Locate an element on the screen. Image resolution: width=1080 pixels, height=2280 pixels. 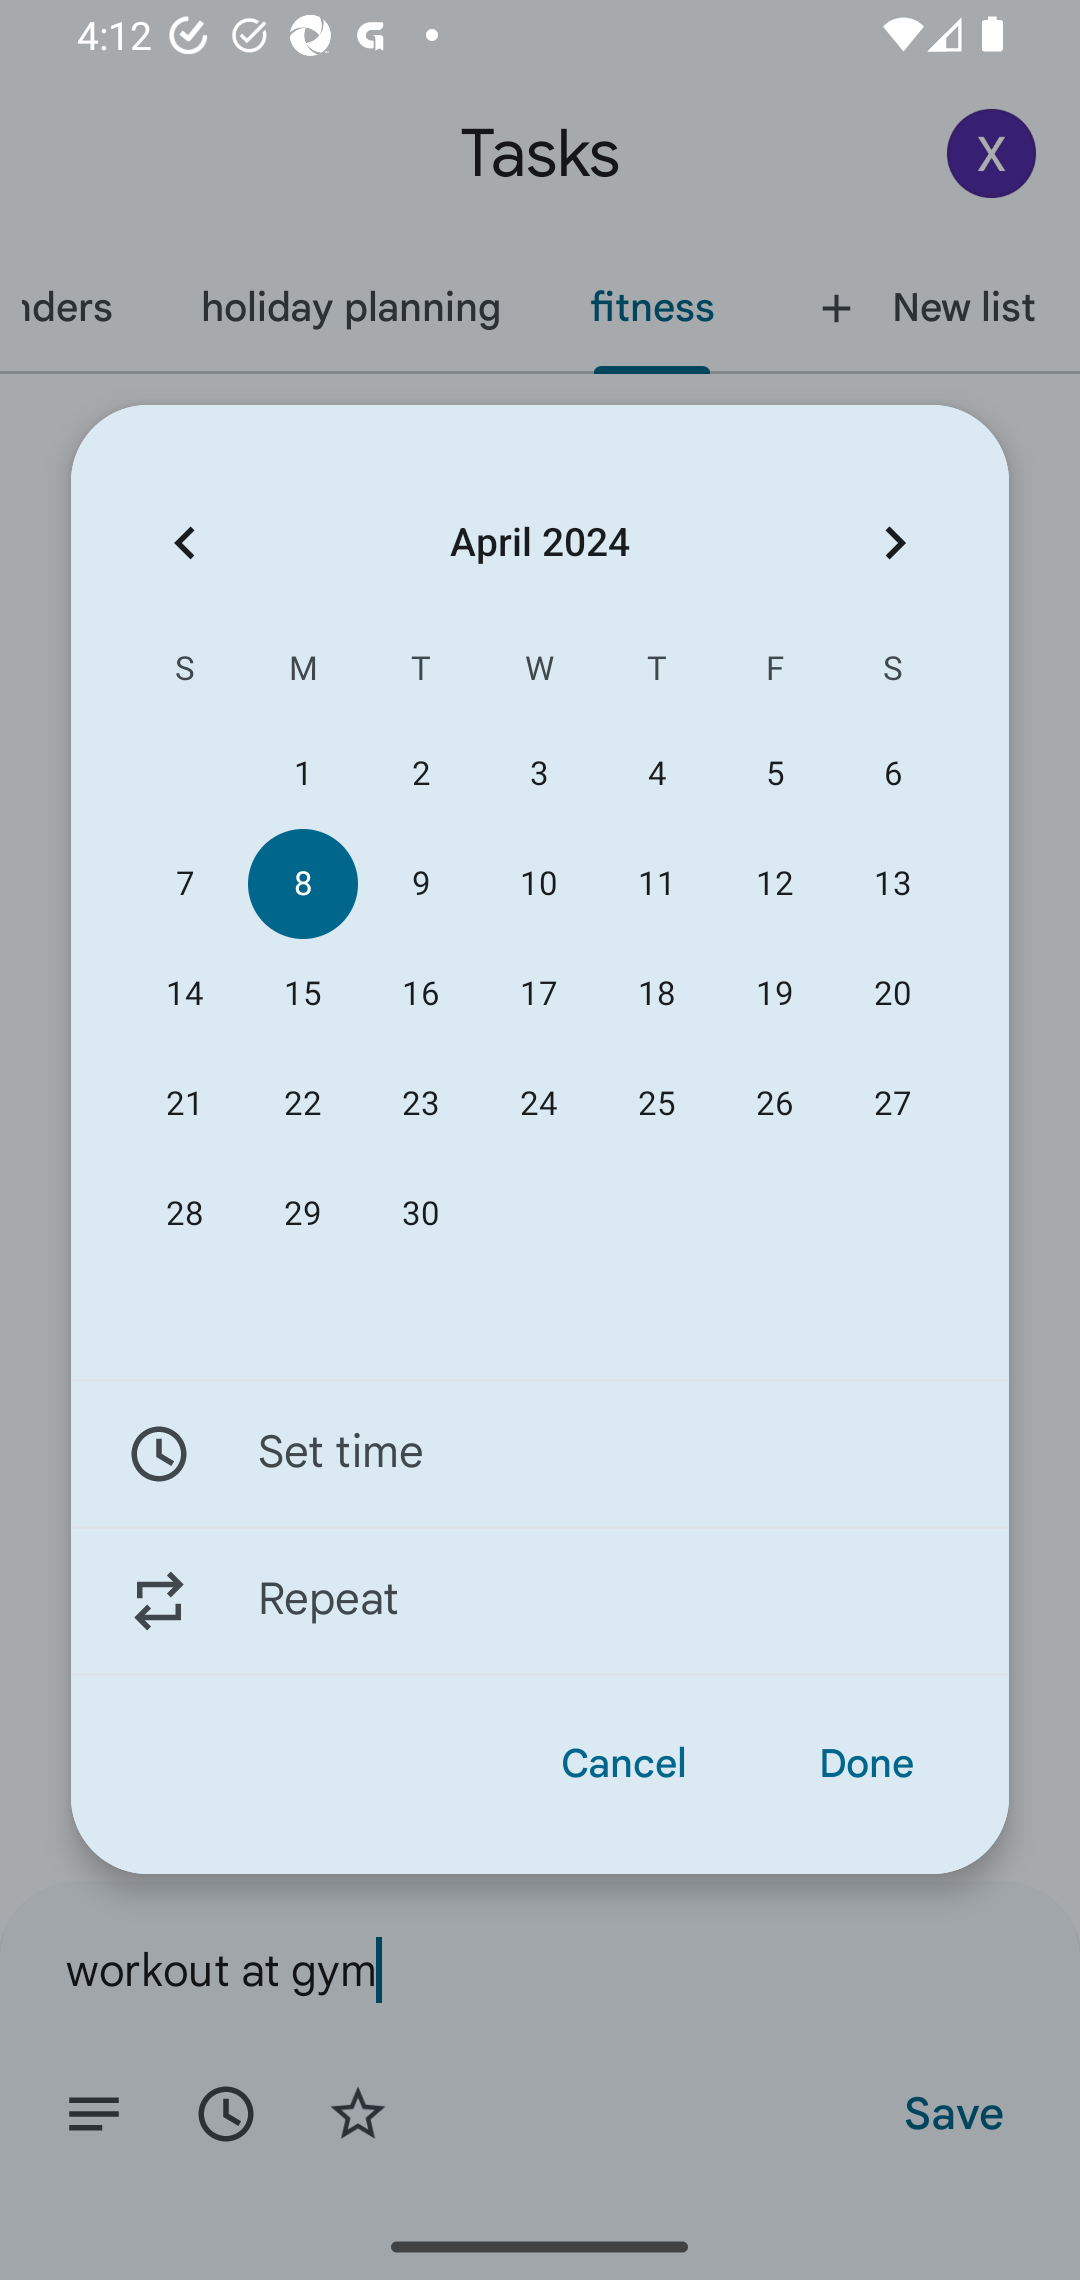
26 26 April 2024 is located at coordinates (774, 1103).